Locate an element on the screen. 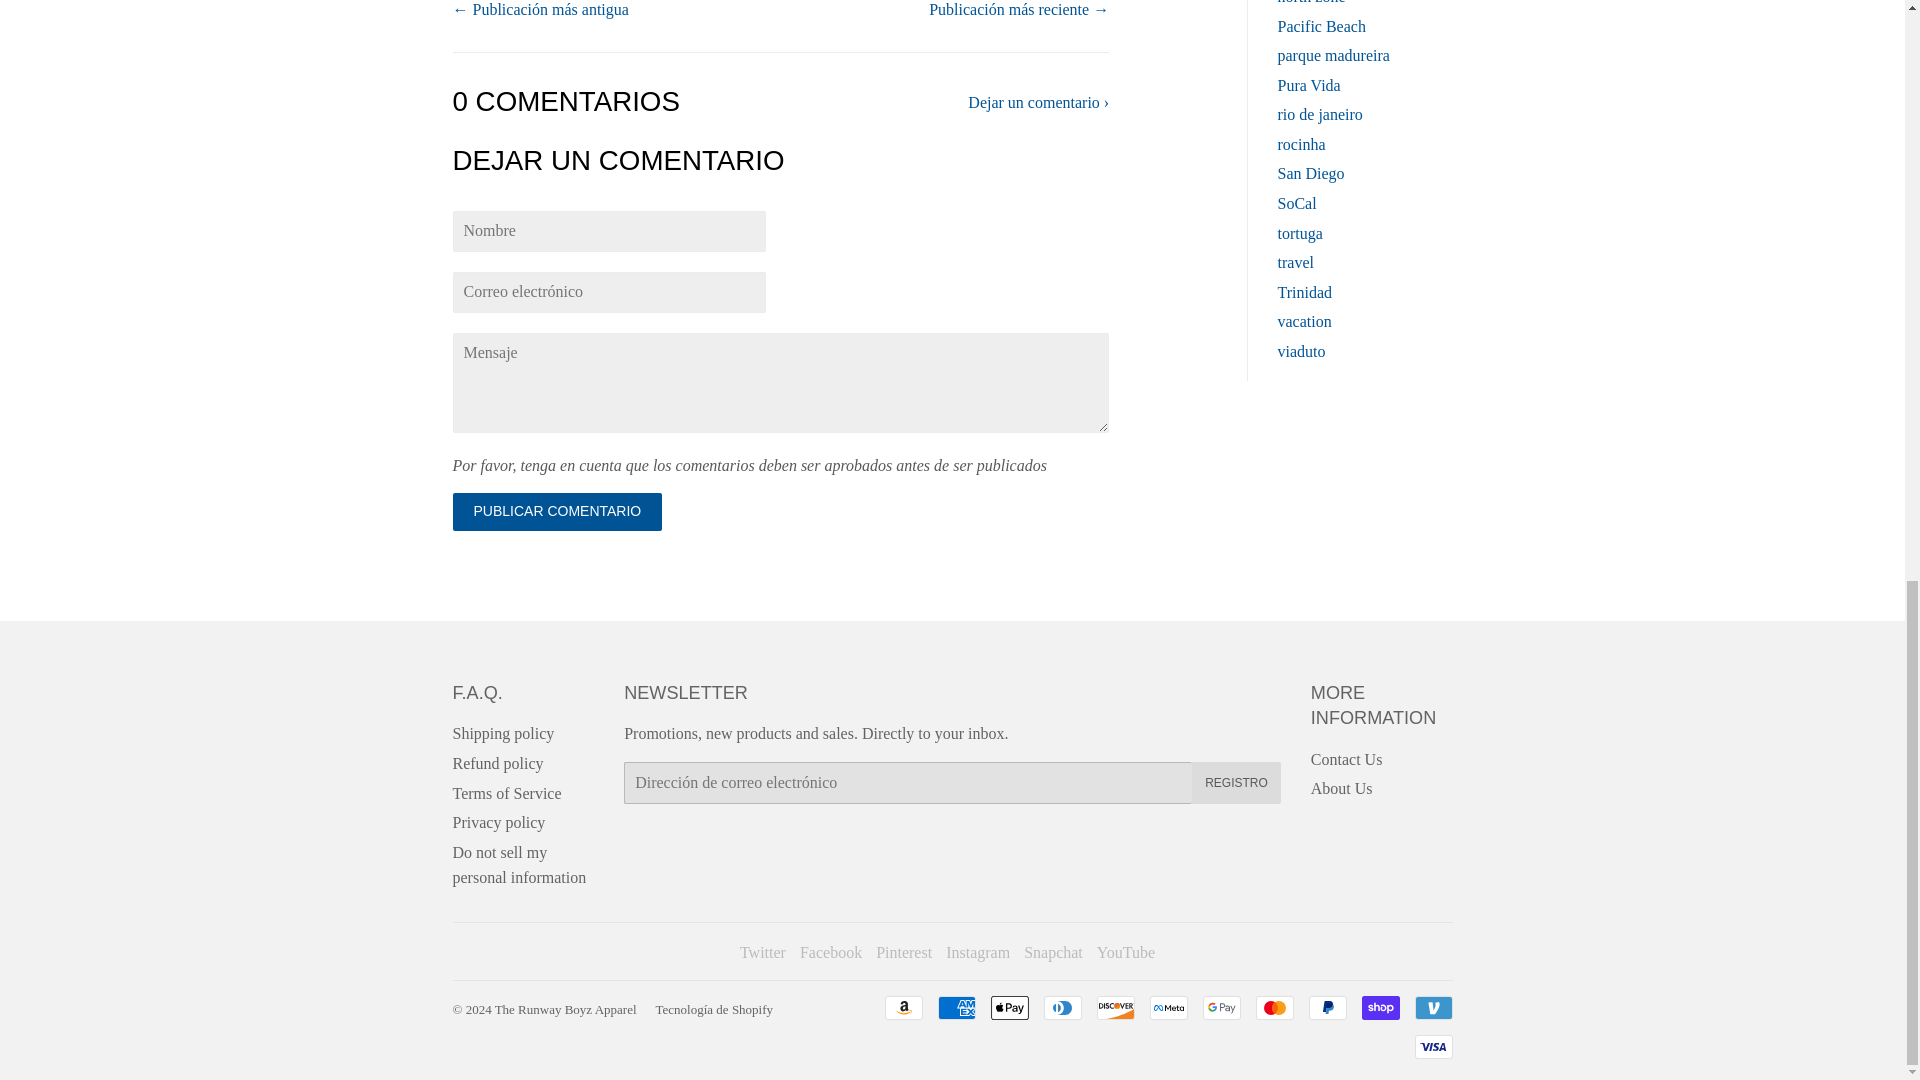  Show articles tagged north zone is located at coordinates (1312, 2).